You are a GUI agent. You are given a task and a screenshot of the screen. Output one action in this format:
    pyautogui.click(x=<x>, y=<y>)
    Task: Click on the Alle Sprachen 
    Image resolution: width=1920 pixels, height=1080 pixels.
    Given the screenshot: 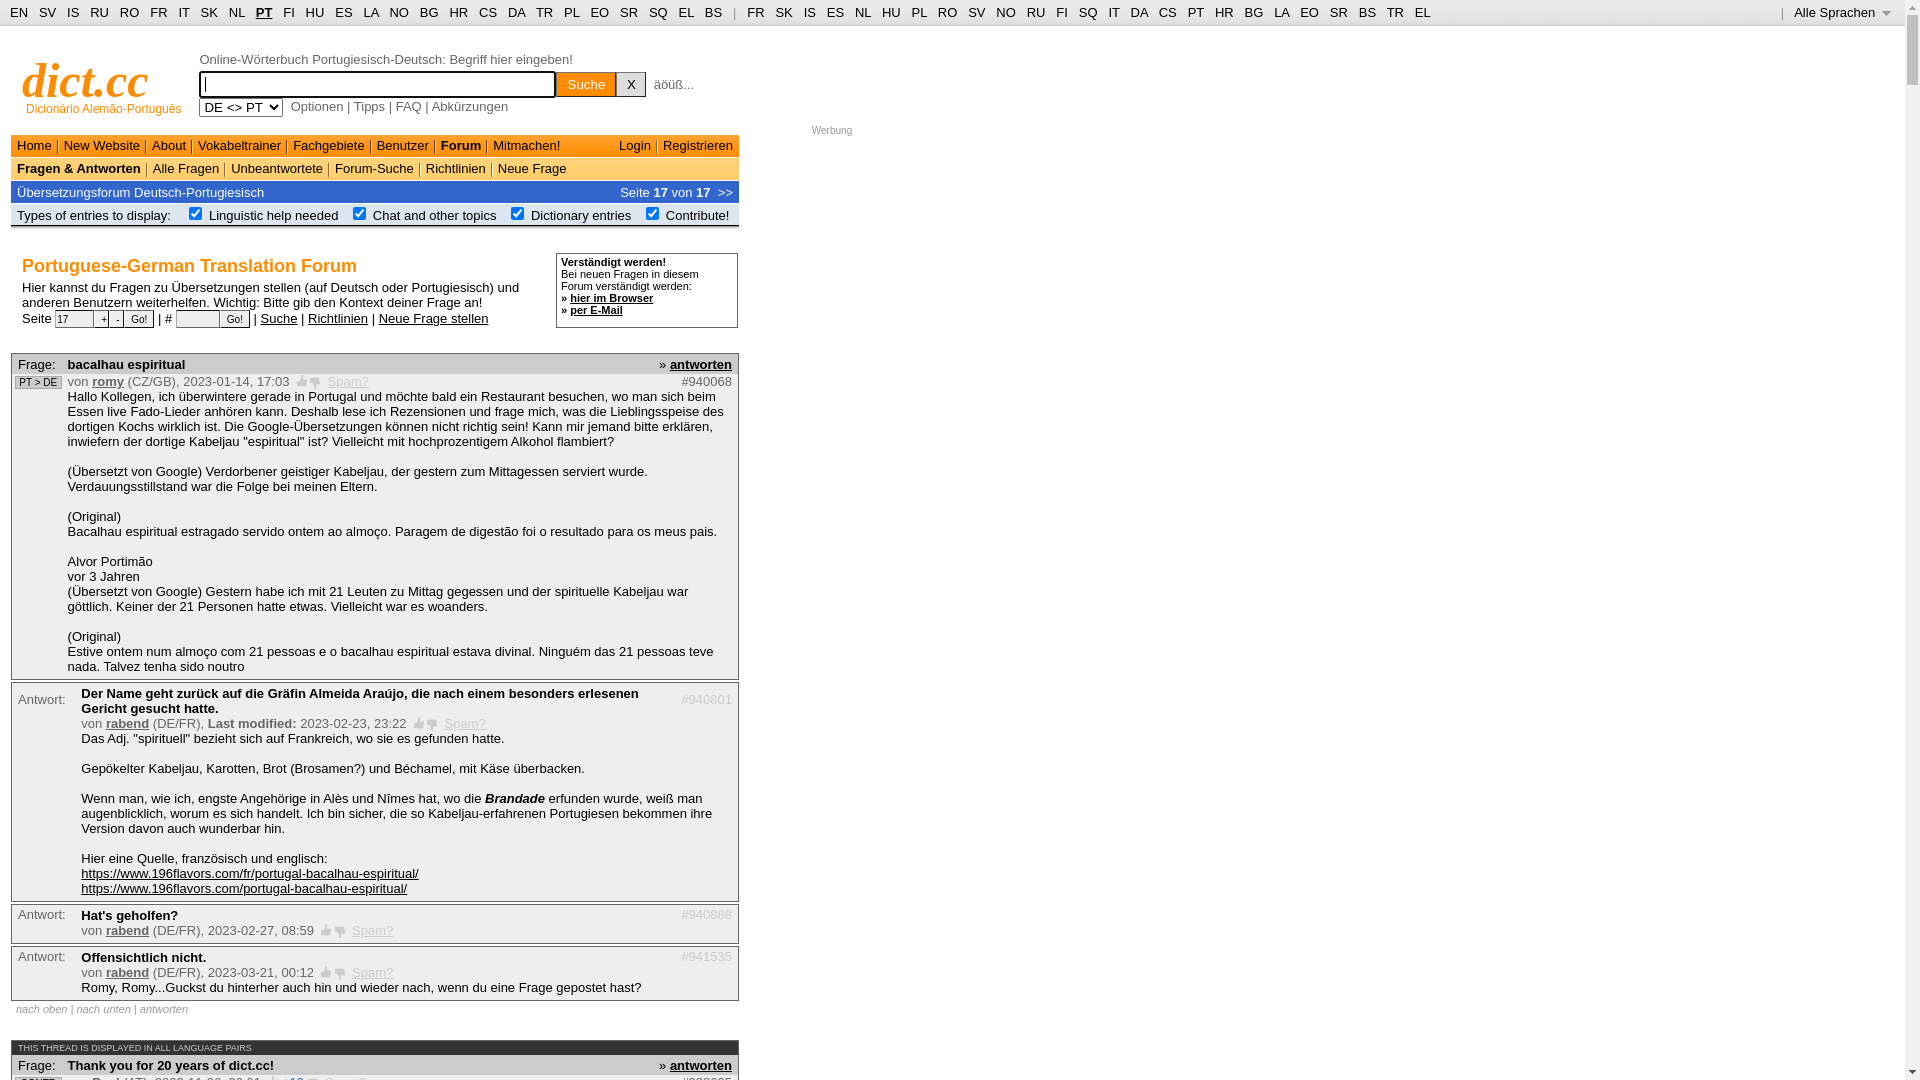 What is the action you would take?
    pyautogui.click(x=1842, y=12)
    